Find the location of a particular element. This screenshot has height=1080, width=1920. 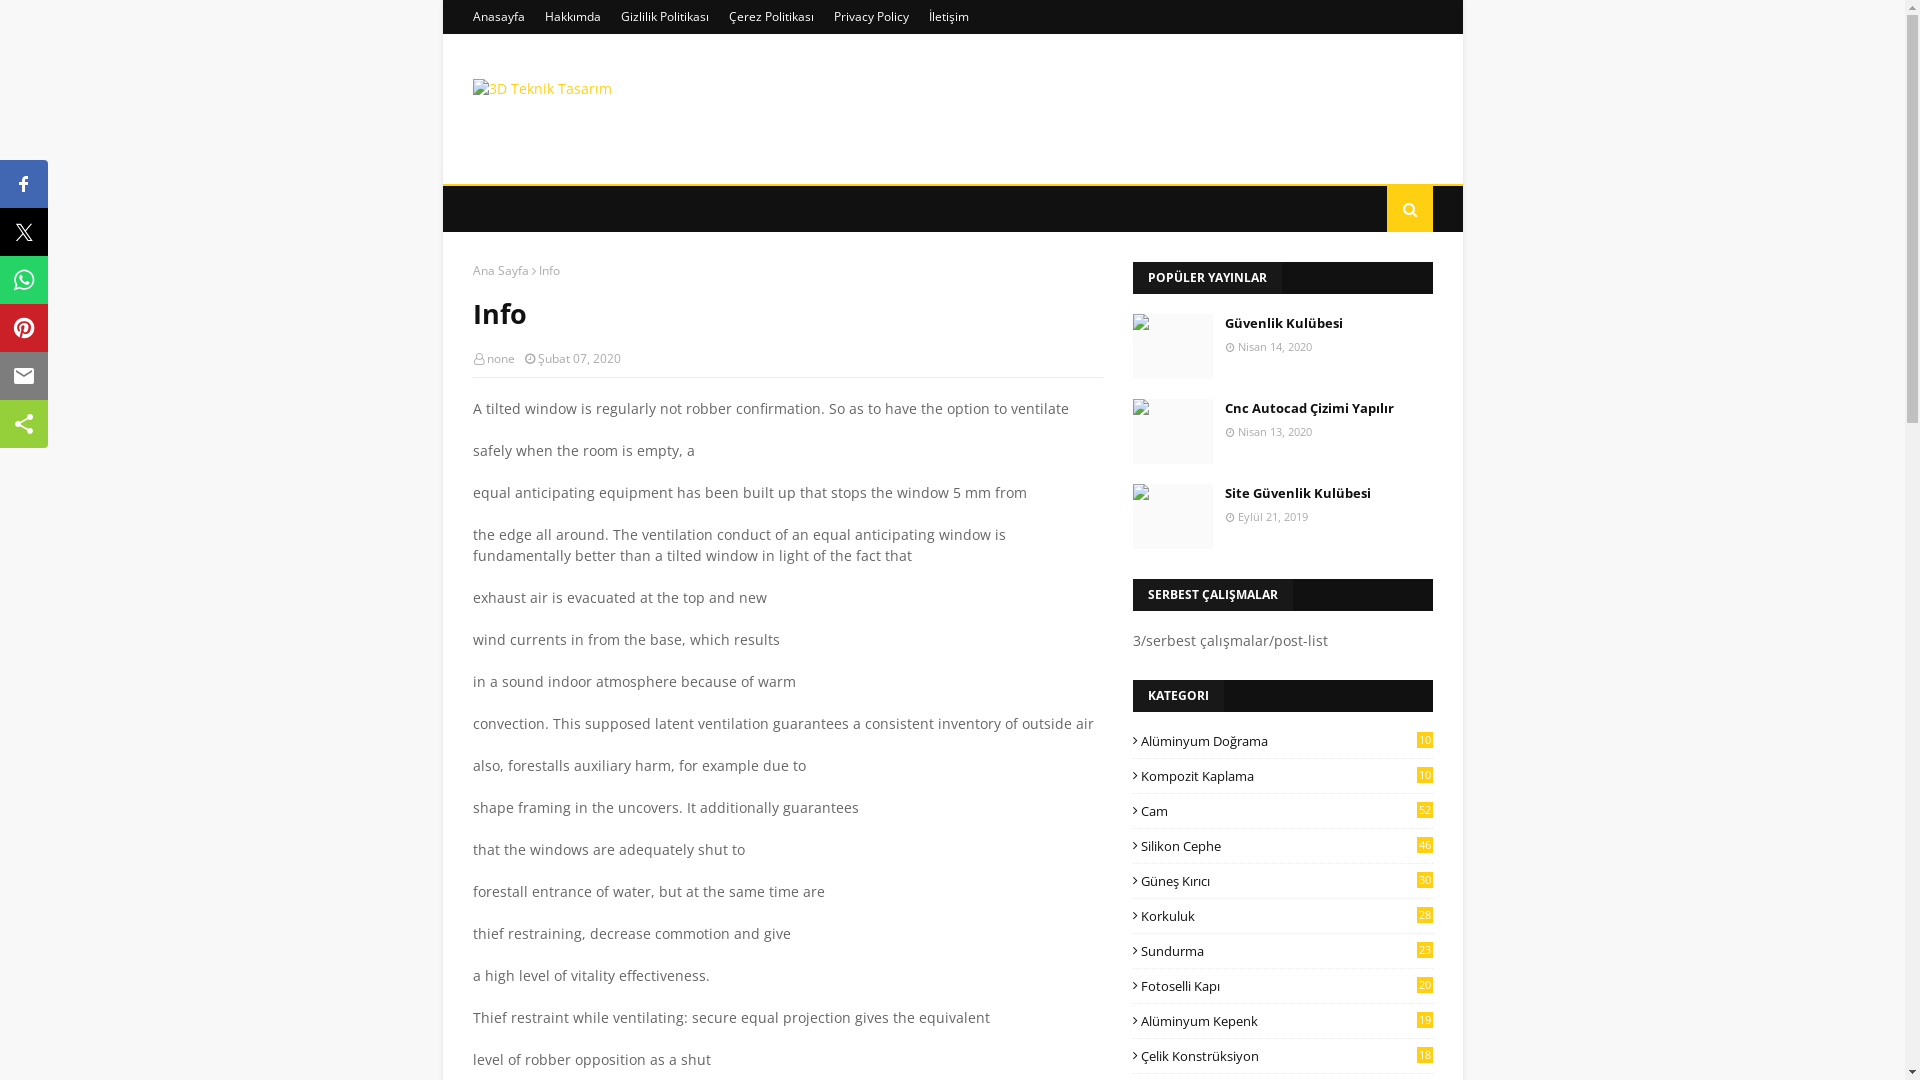

Privacy Policy is located at coordinates (870, 17).